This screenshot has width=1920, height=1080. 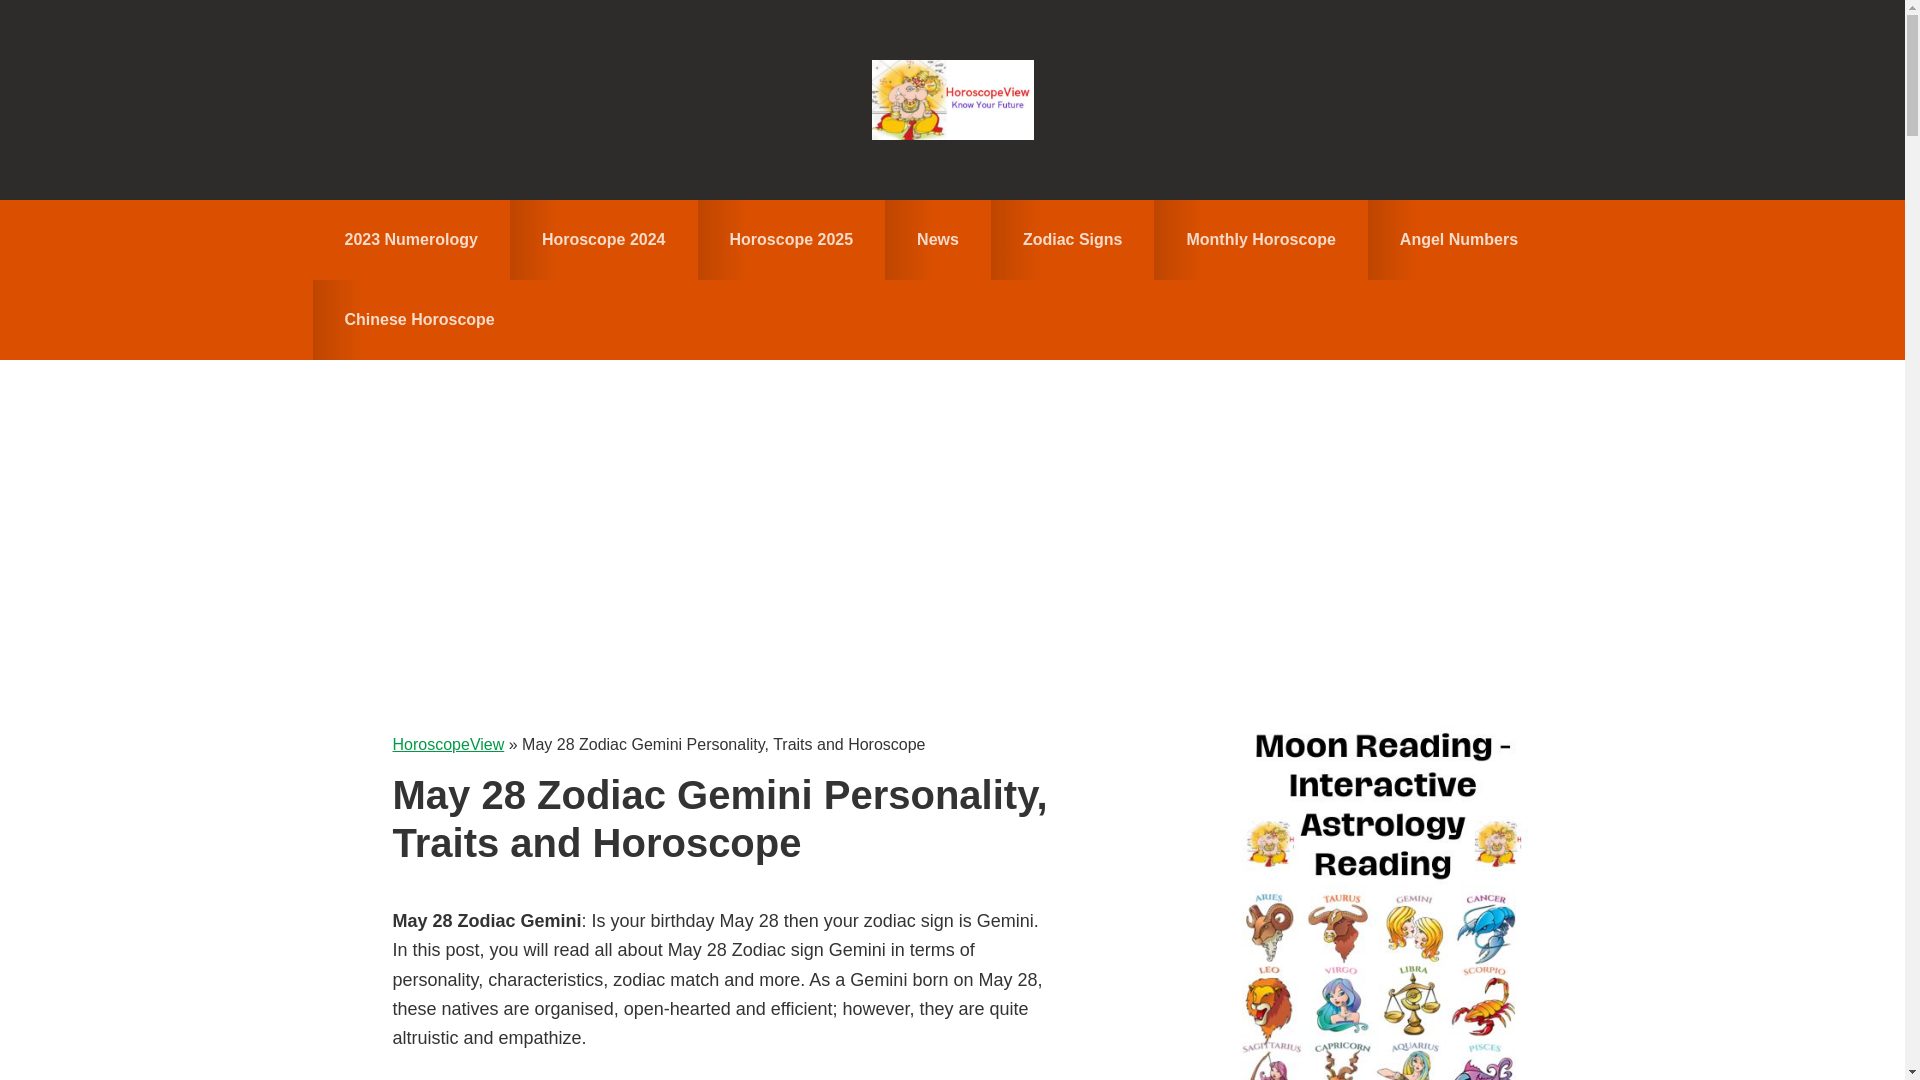 What do you see at coordinates (952, 100) in the screenshot?
I see `HoroscopeView` at bounding box center [952, 100].